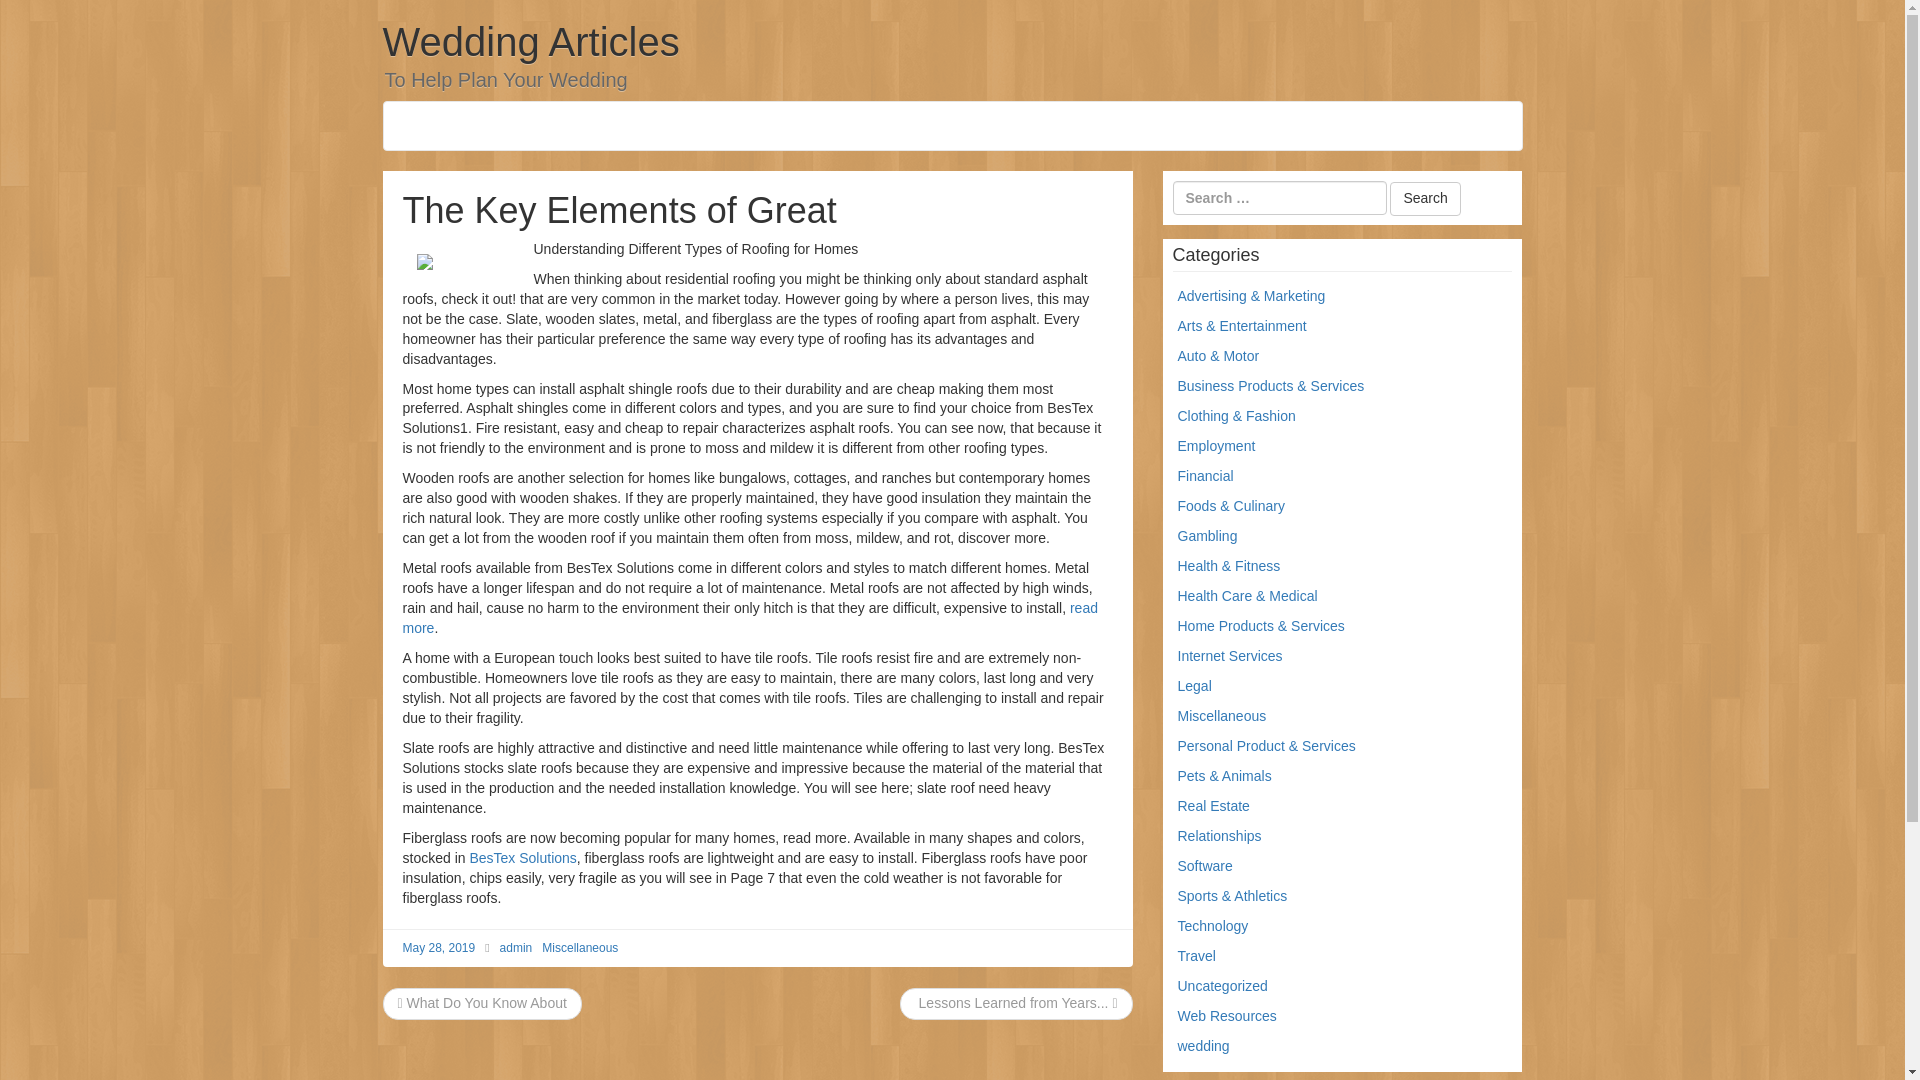  Describe the element at coordinates (530, 42) in the screenshot. I see `Wedding Articles` at that location.